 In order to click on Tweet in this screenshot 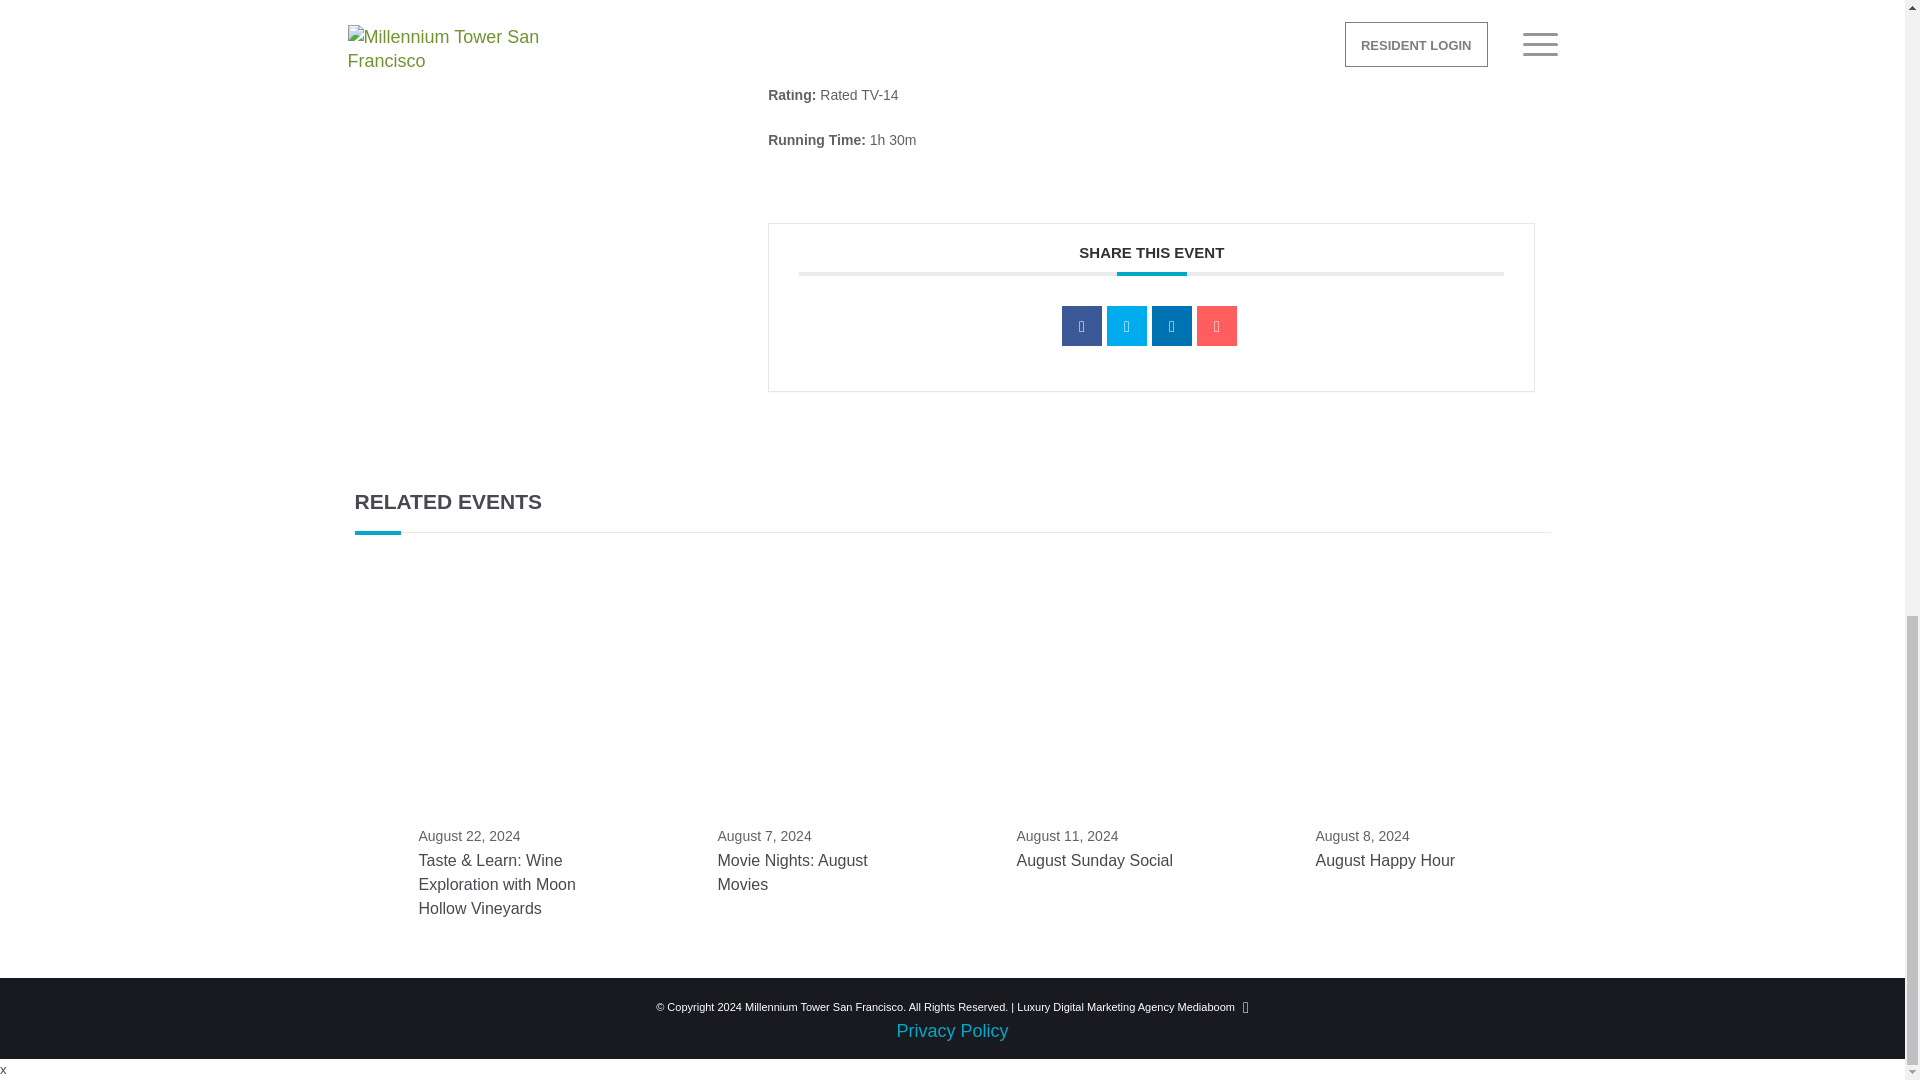, I will do `click(1126, 325)`.